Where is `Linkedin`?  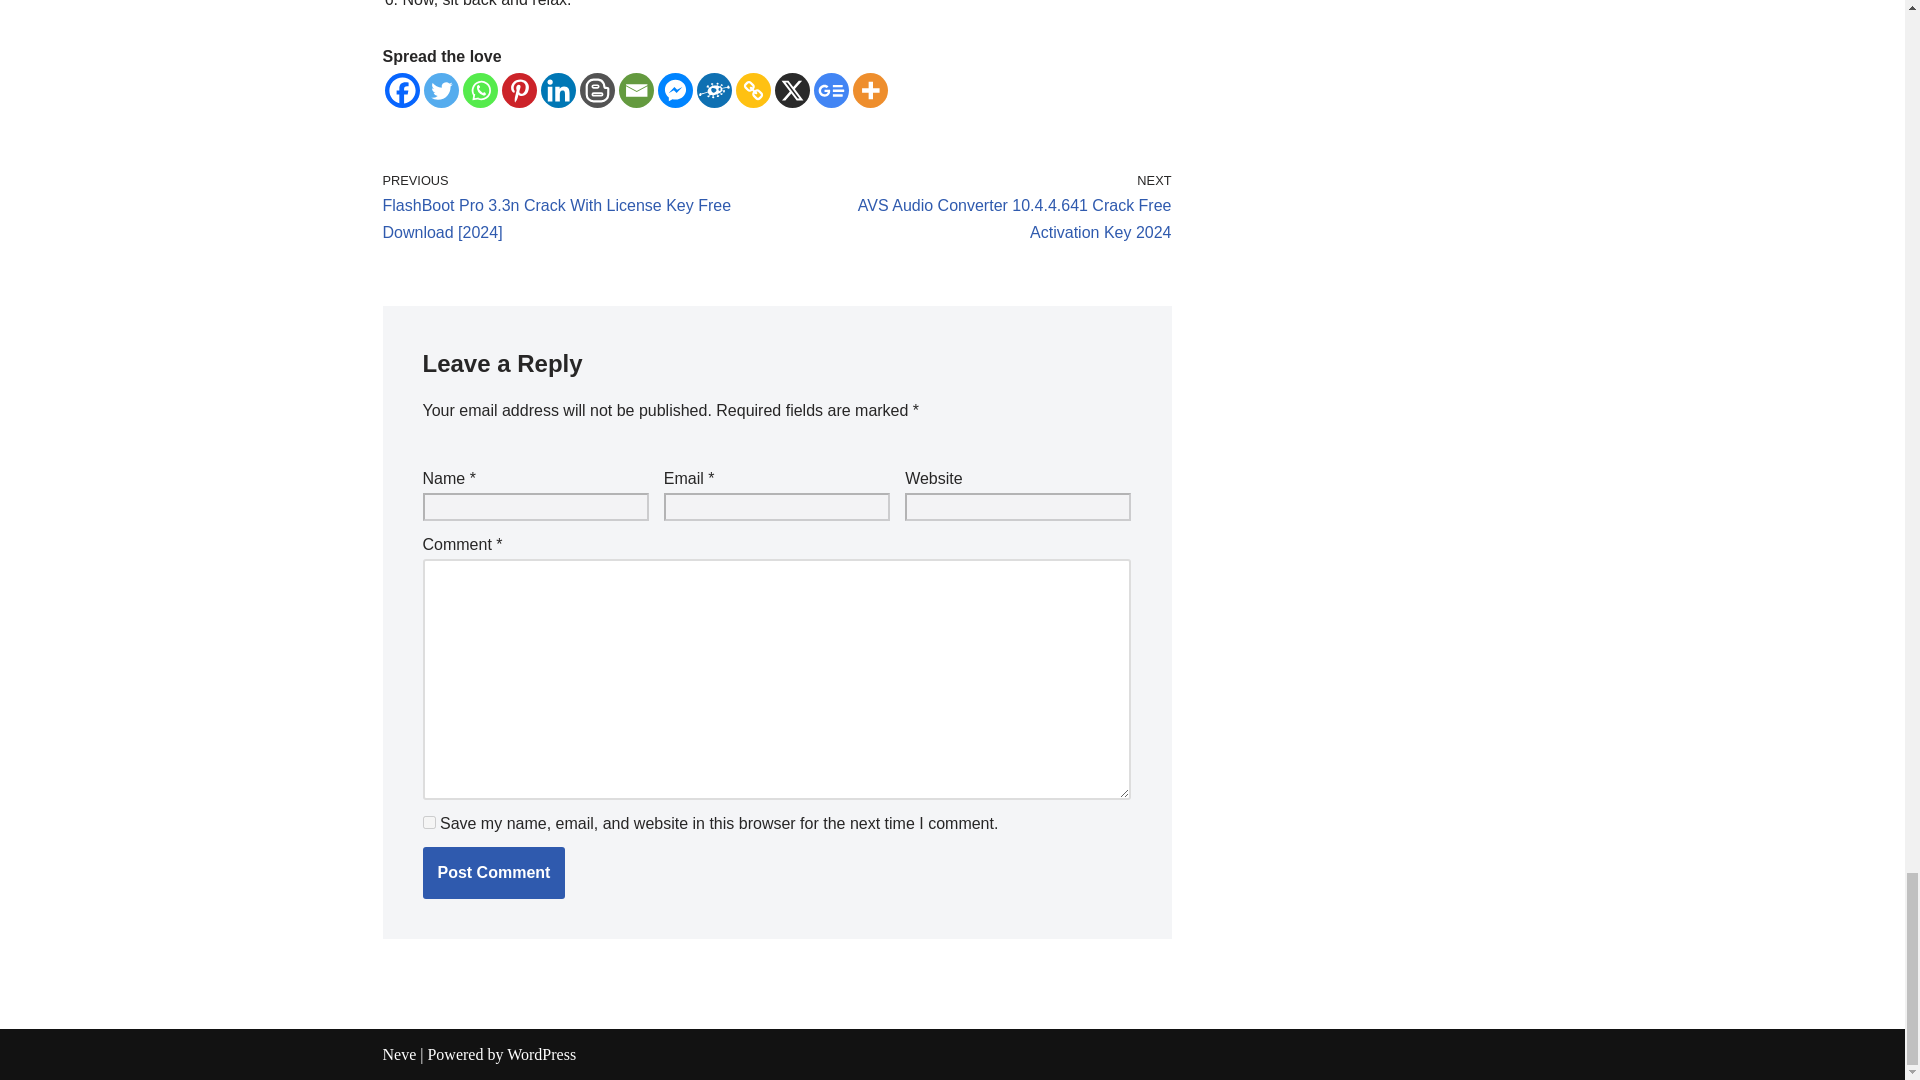 Linkedin is located at coordinates (556, 90).